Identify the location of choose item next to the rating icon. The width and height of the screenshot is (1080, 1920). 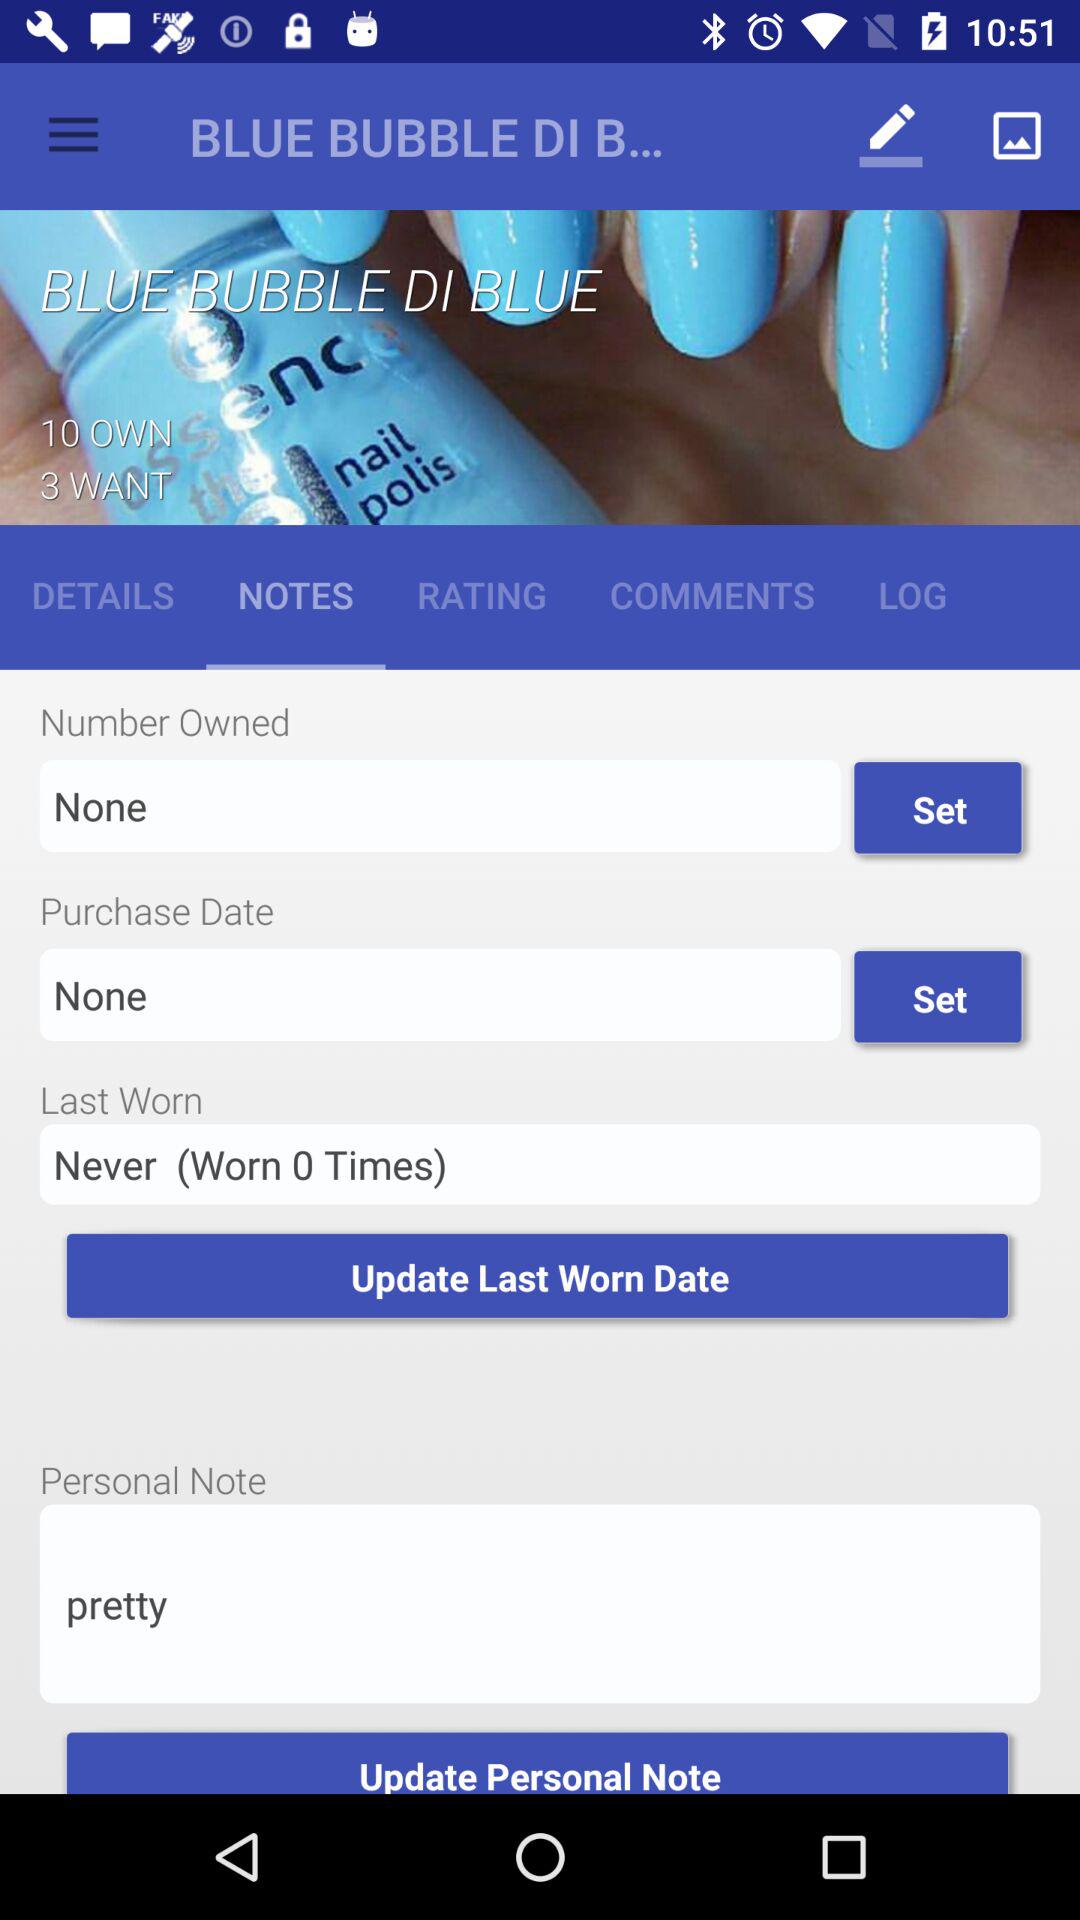
(296, 594).